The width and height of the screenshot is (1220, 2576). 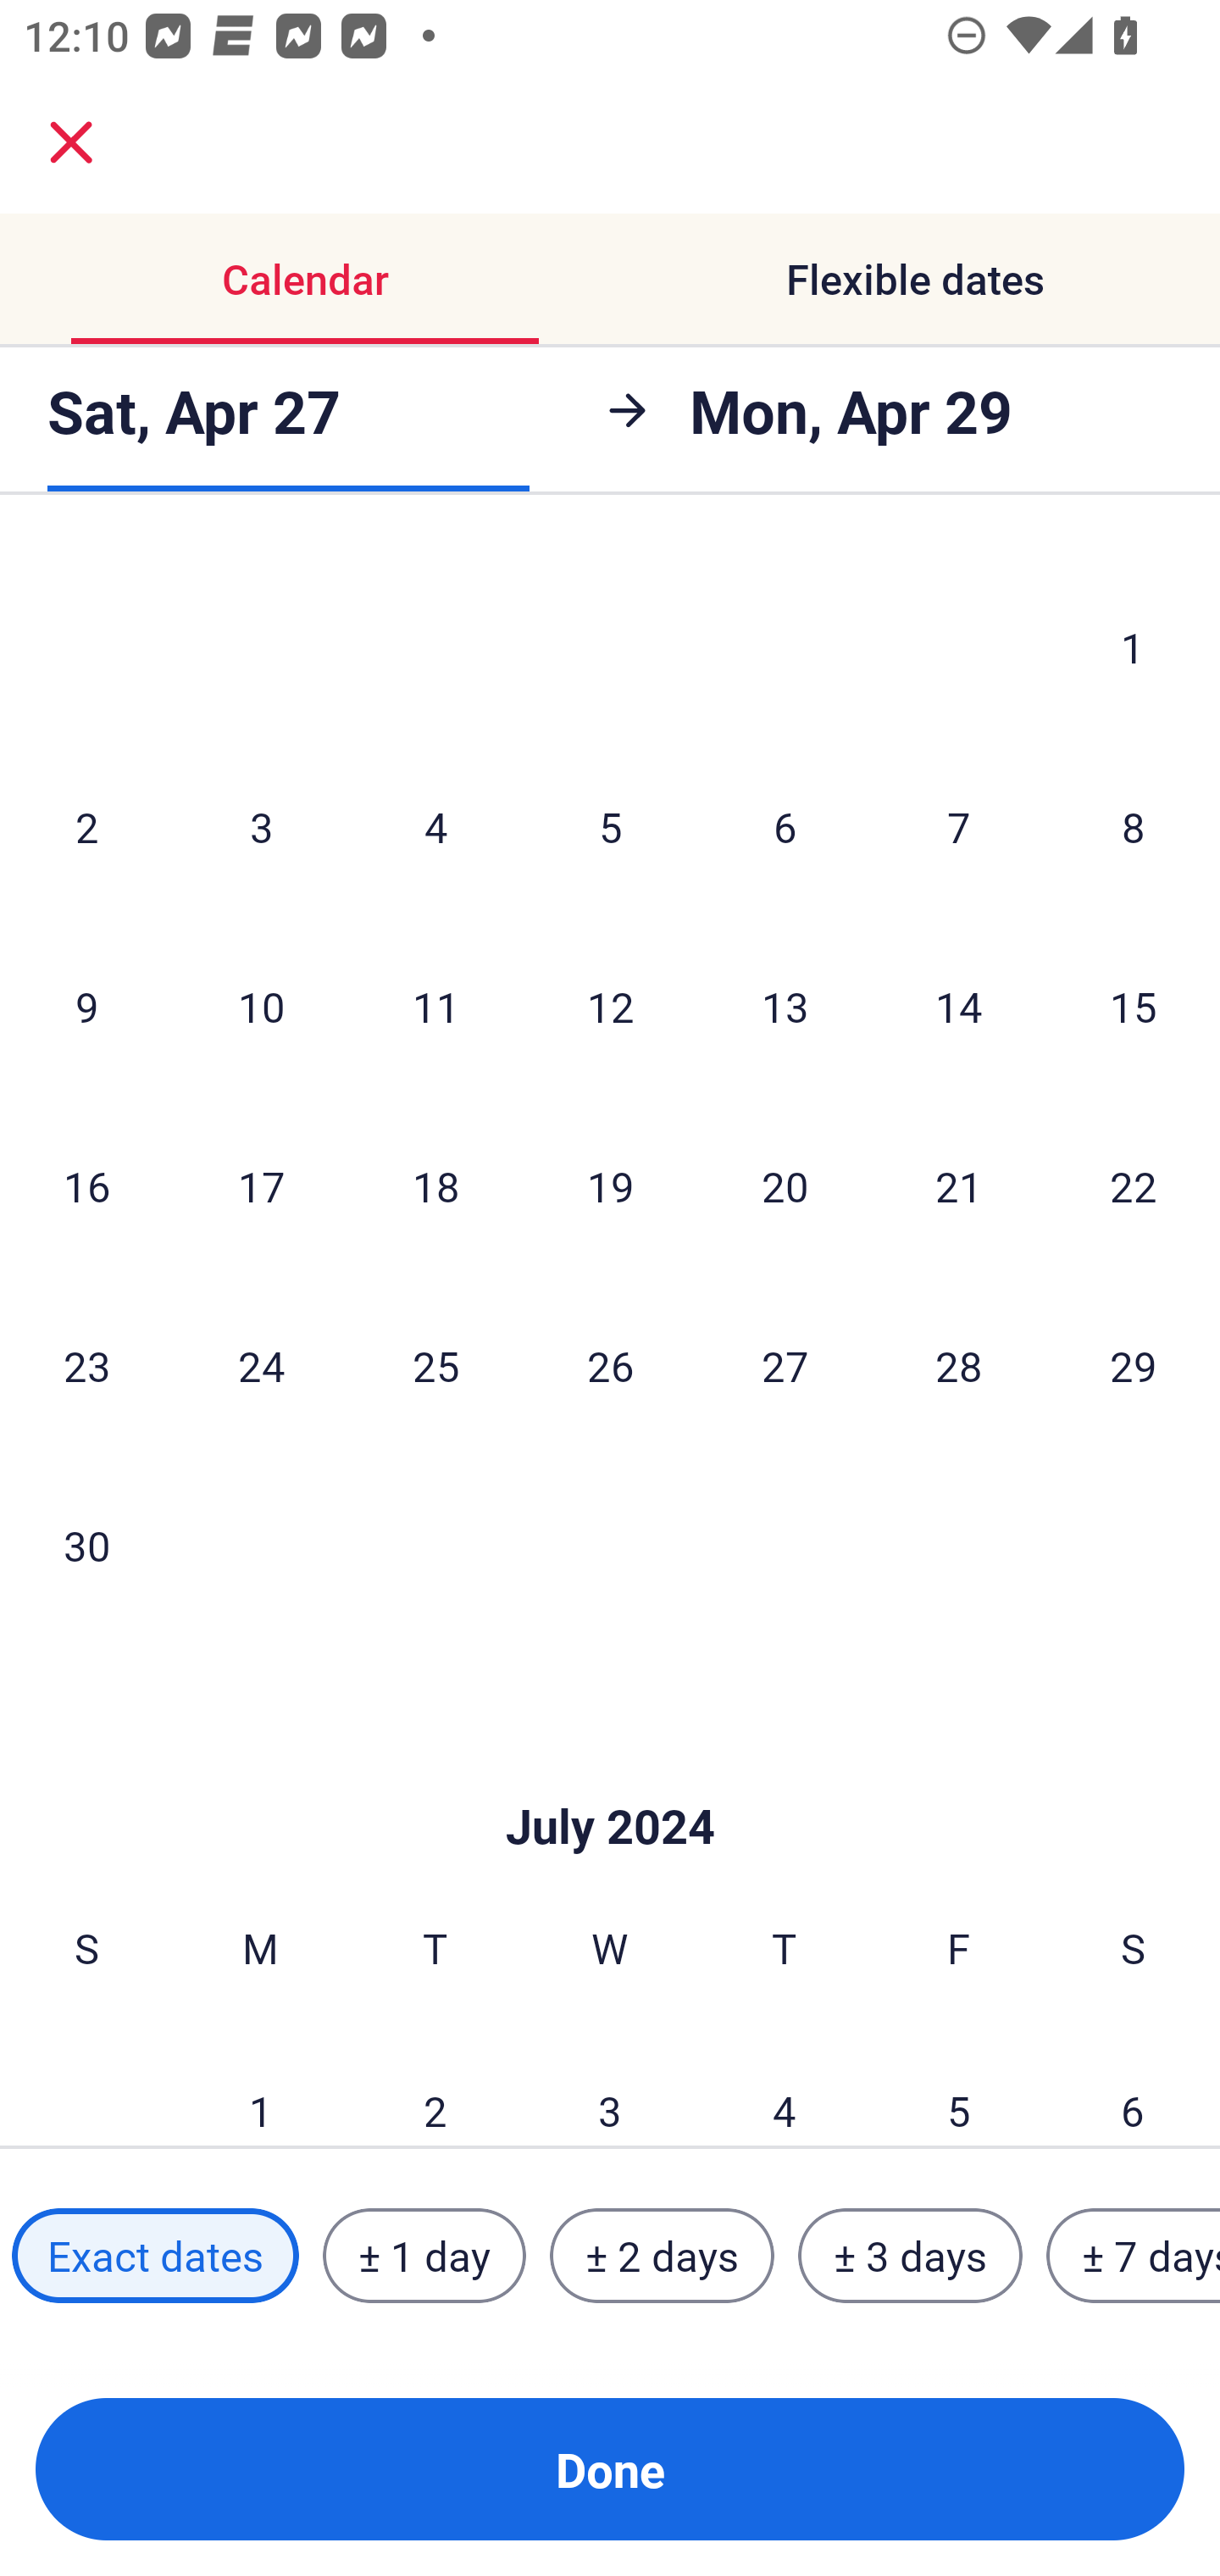 What do you see at coordinates (785, 1364) in the screenshot?
I see `27 Thursday, June 27, 2024` at bounding box center [785, 1364].